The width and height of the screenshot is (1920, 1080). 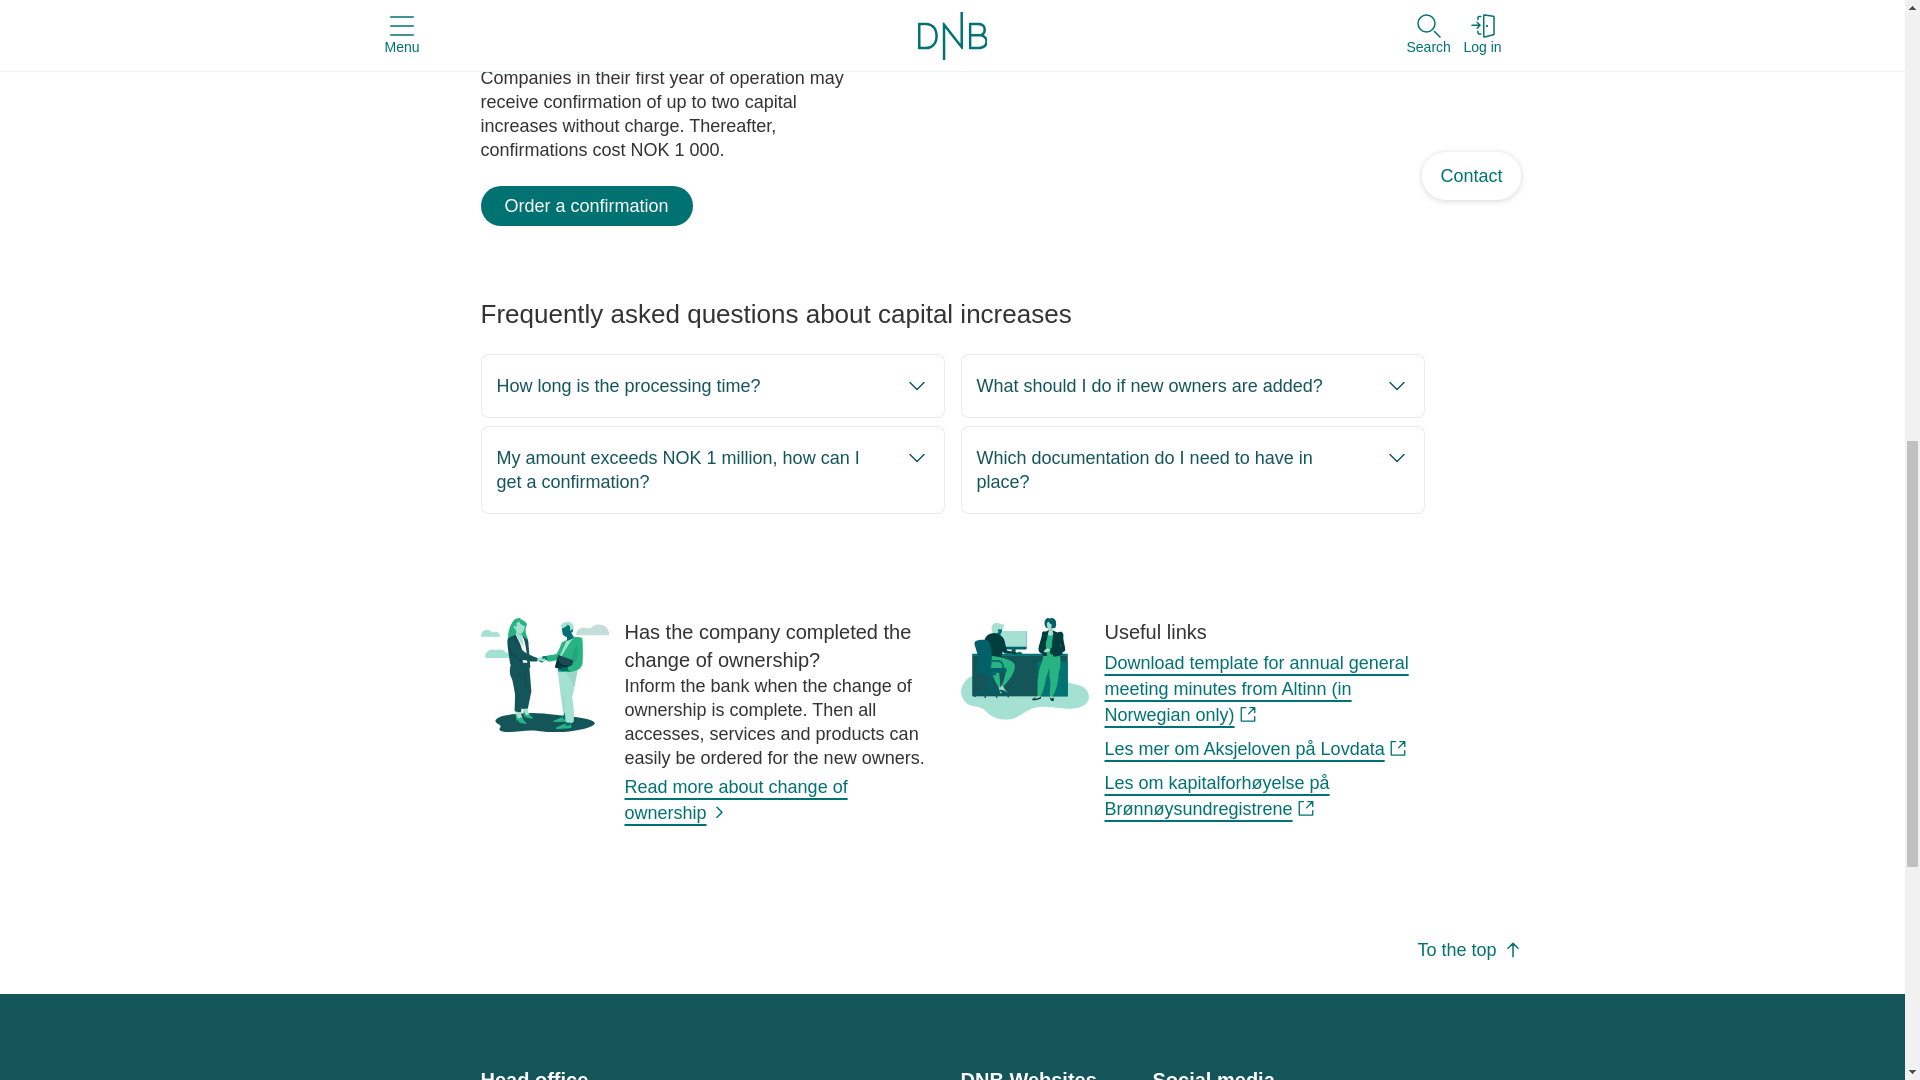 I want to click on Opens a new window, so click(x=1256, y=748).